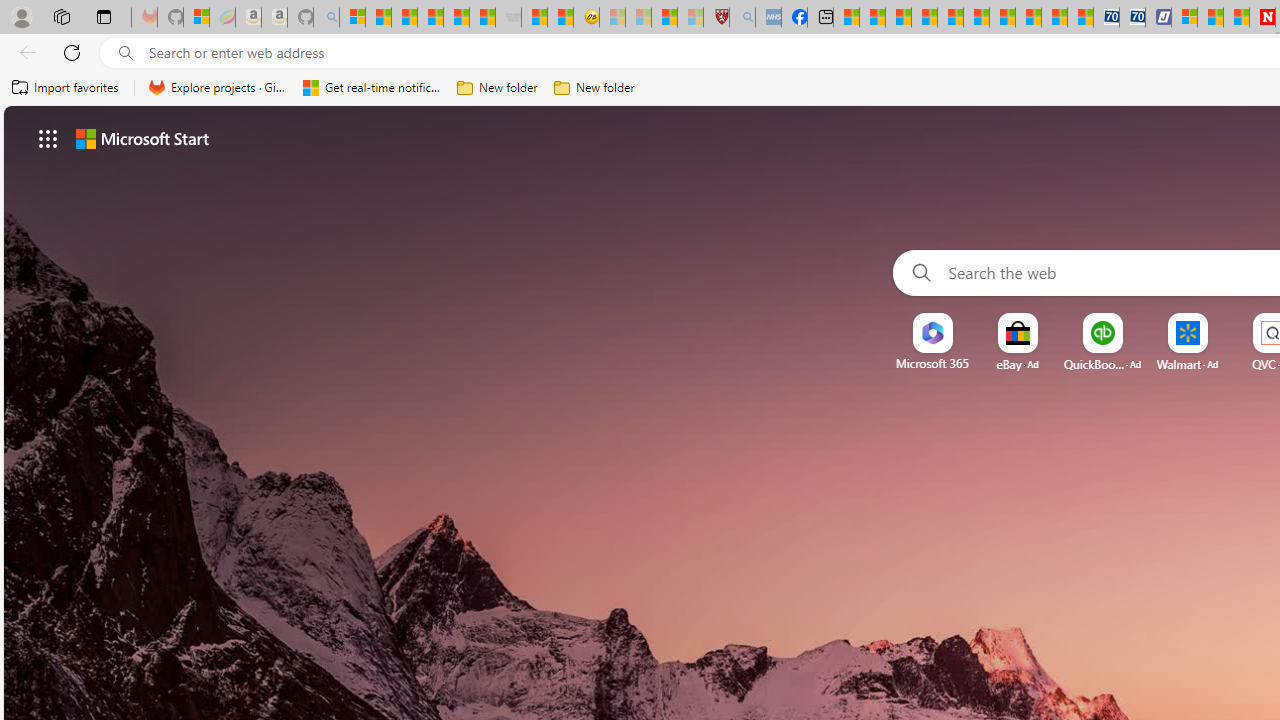 This screenshot has width=1280, height=720. Describe the element at coordinates (742, 18) in the screenshot. I see `list of asthma inhalers uk - Search - Sleeping` at that location.